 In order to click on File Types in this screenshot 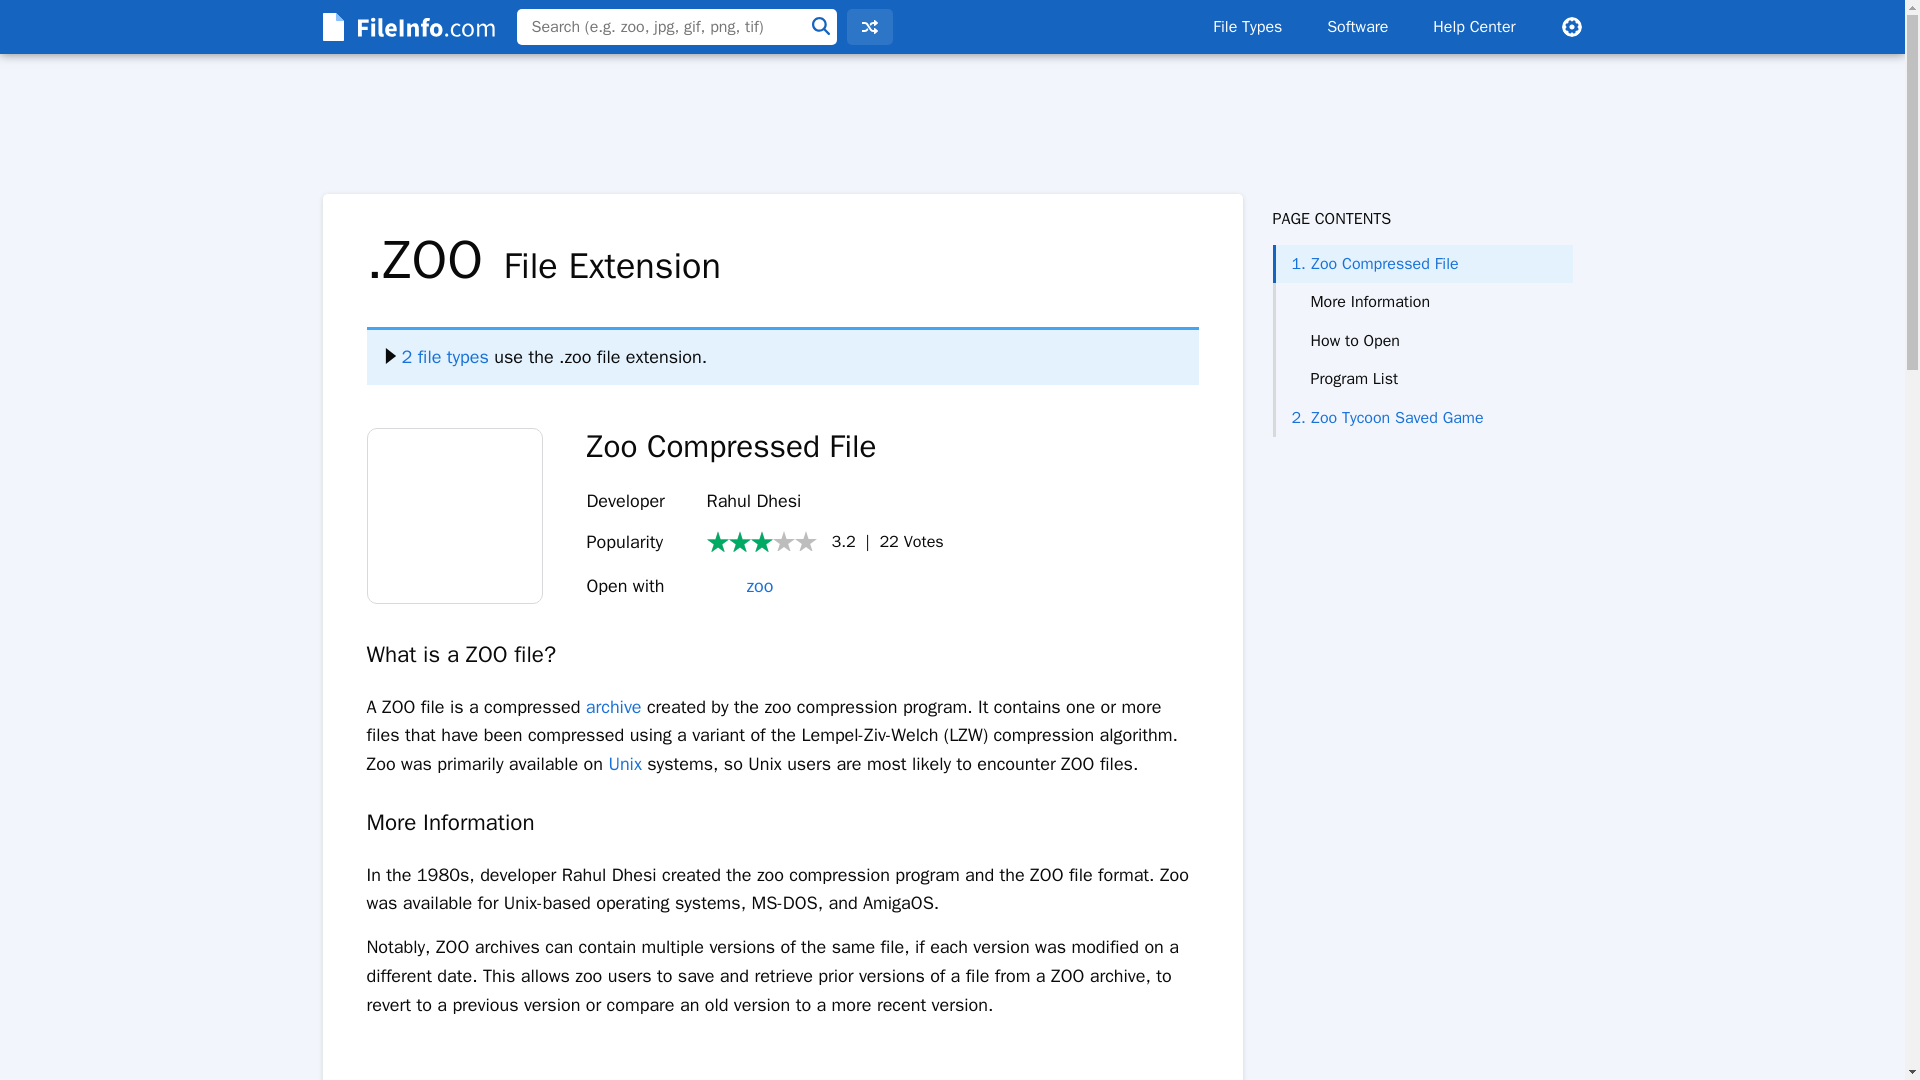, I will do `click(1246, 27)`.